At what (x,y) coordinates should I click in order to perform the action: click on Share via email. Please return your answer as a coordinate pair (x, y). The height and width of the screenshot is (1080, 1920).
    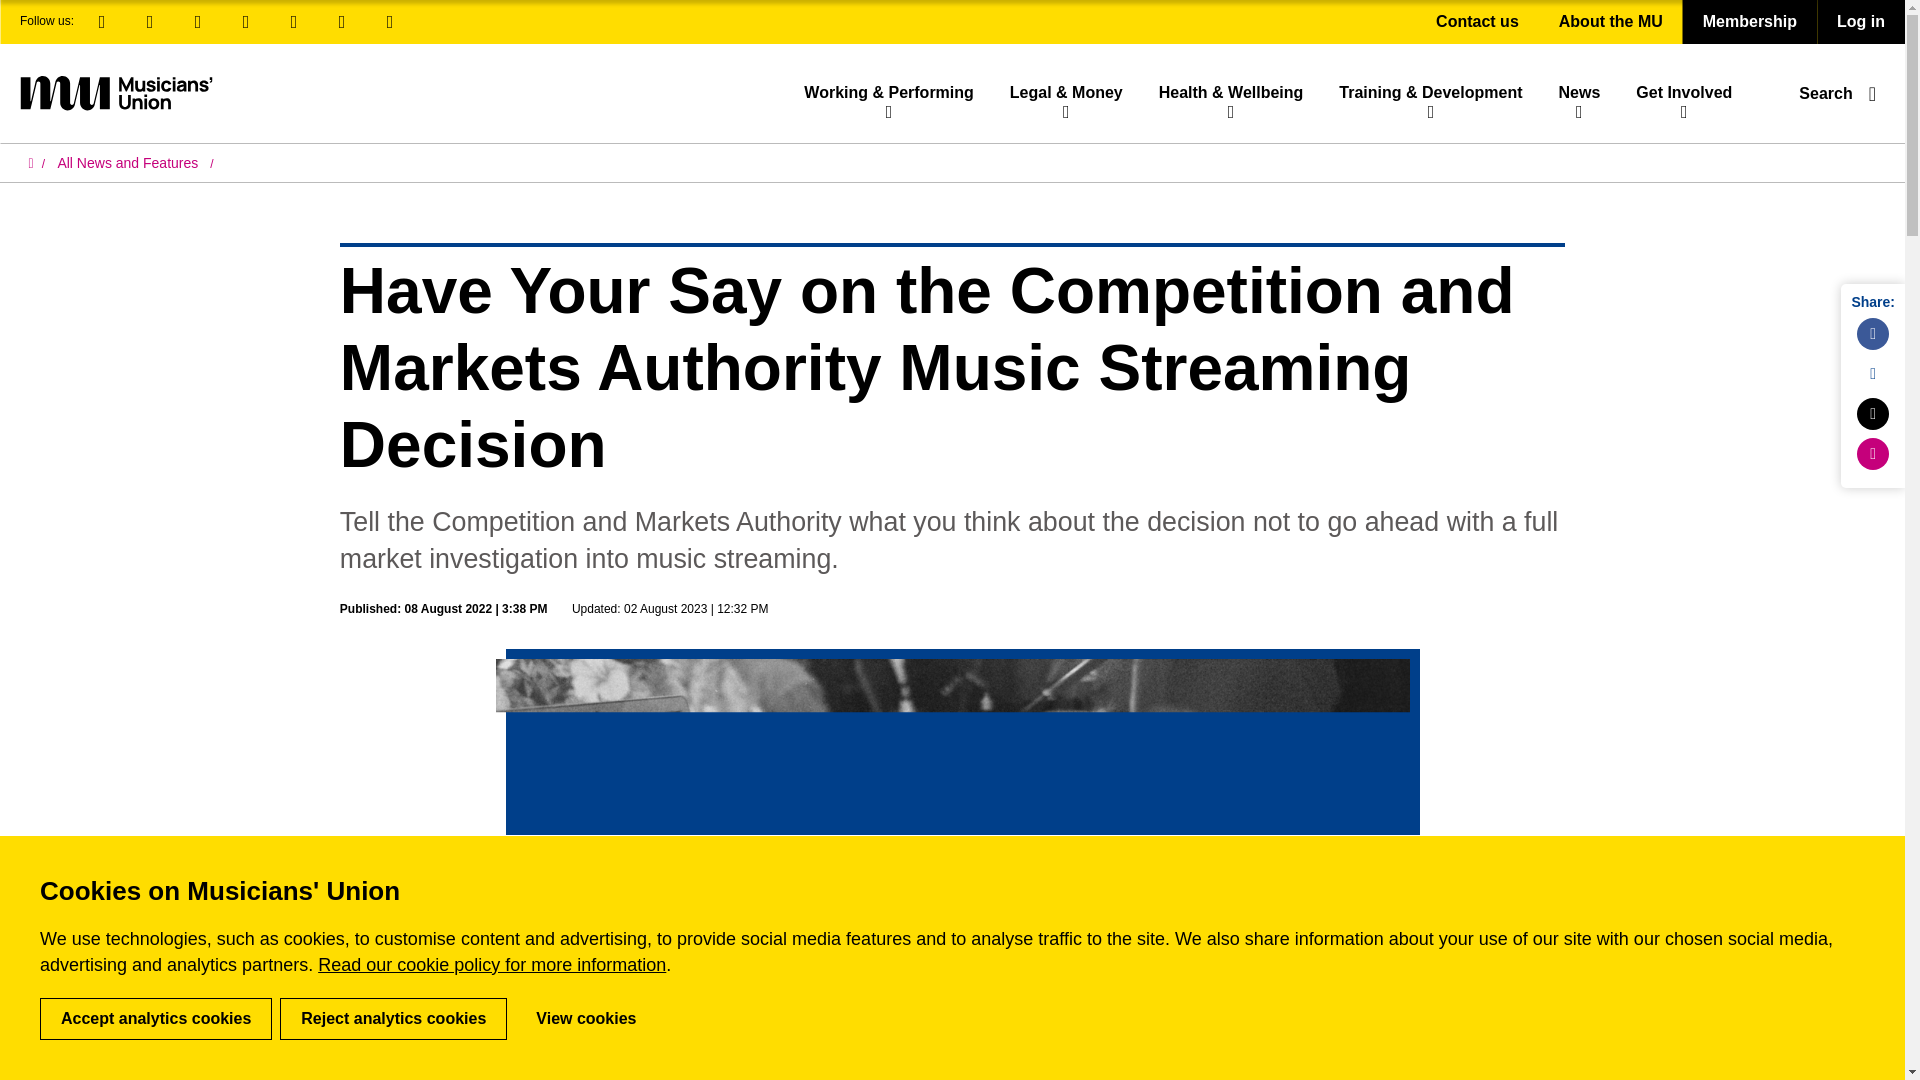
    Looking at the image, I should click on (1872, 454).